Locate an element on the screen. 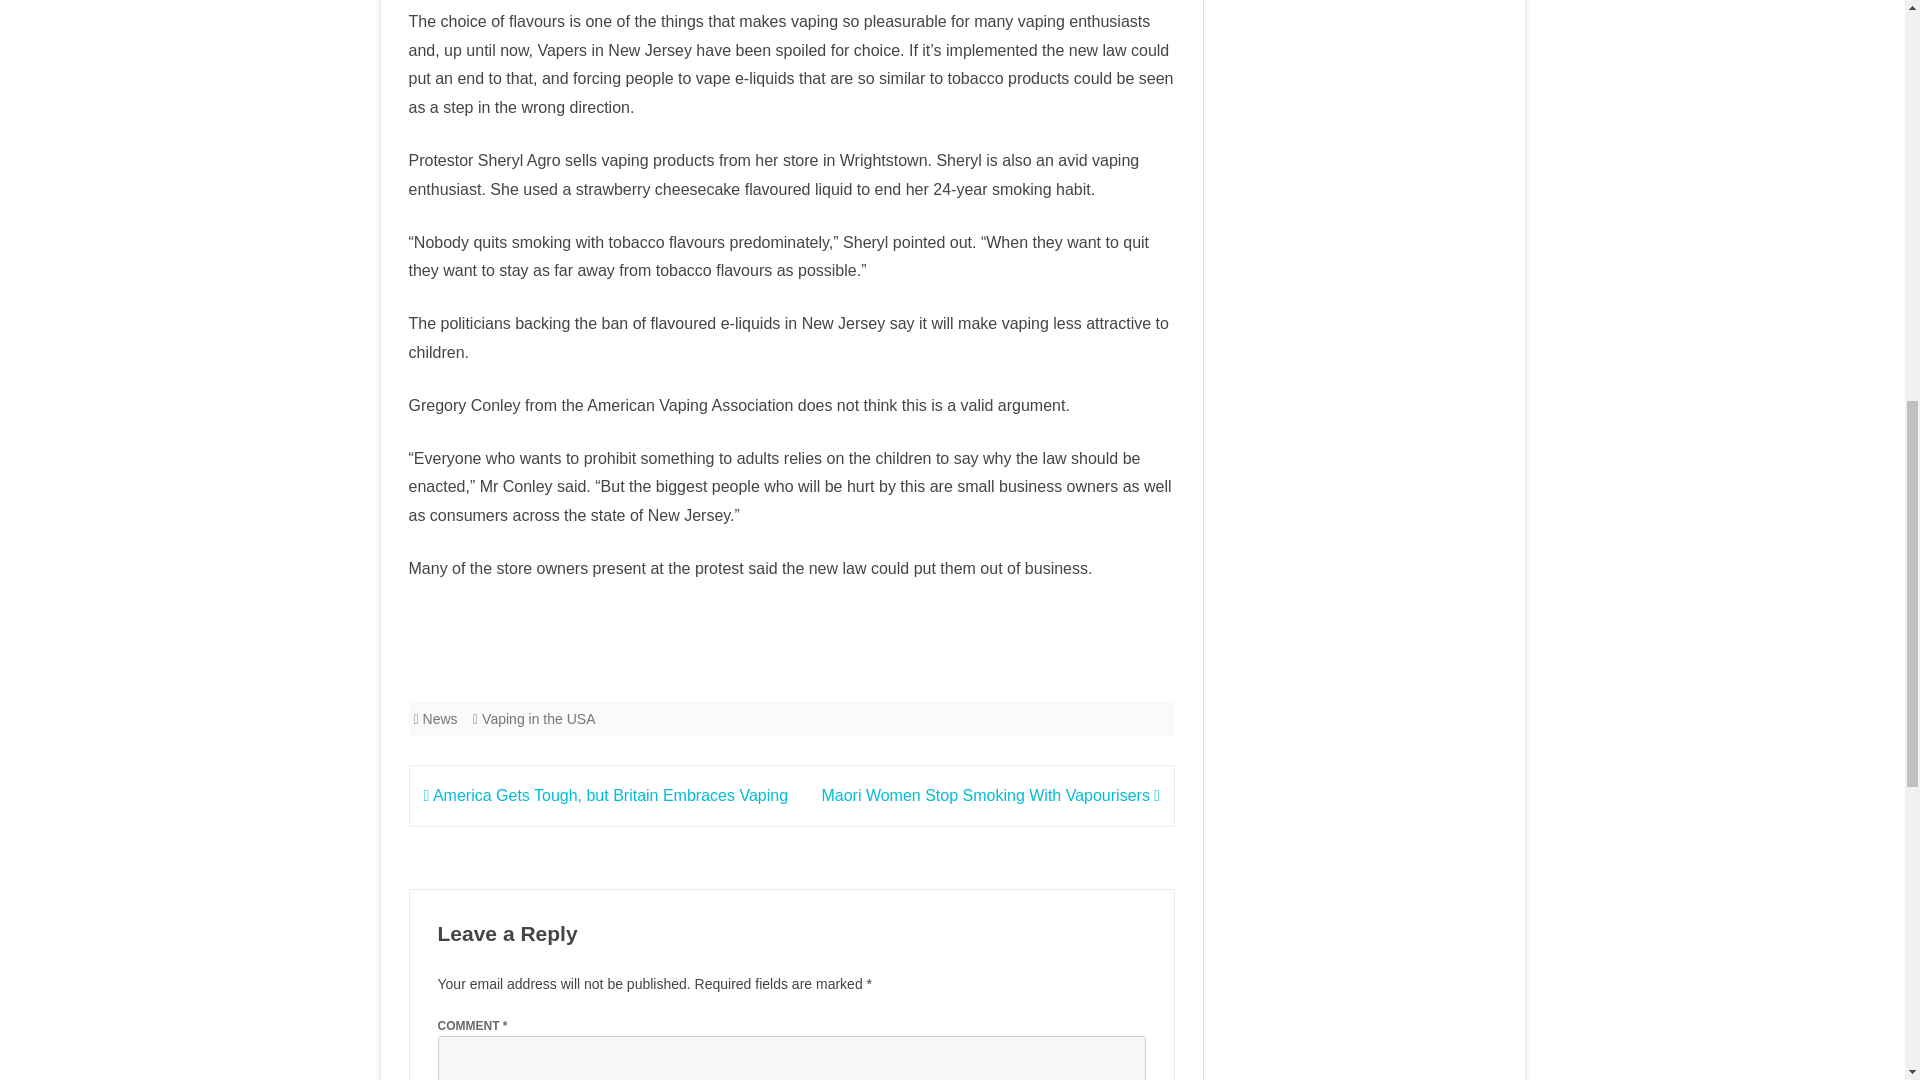  Maori Women Stop Smoking With Vapourisers is located at coordinates (990, 795).